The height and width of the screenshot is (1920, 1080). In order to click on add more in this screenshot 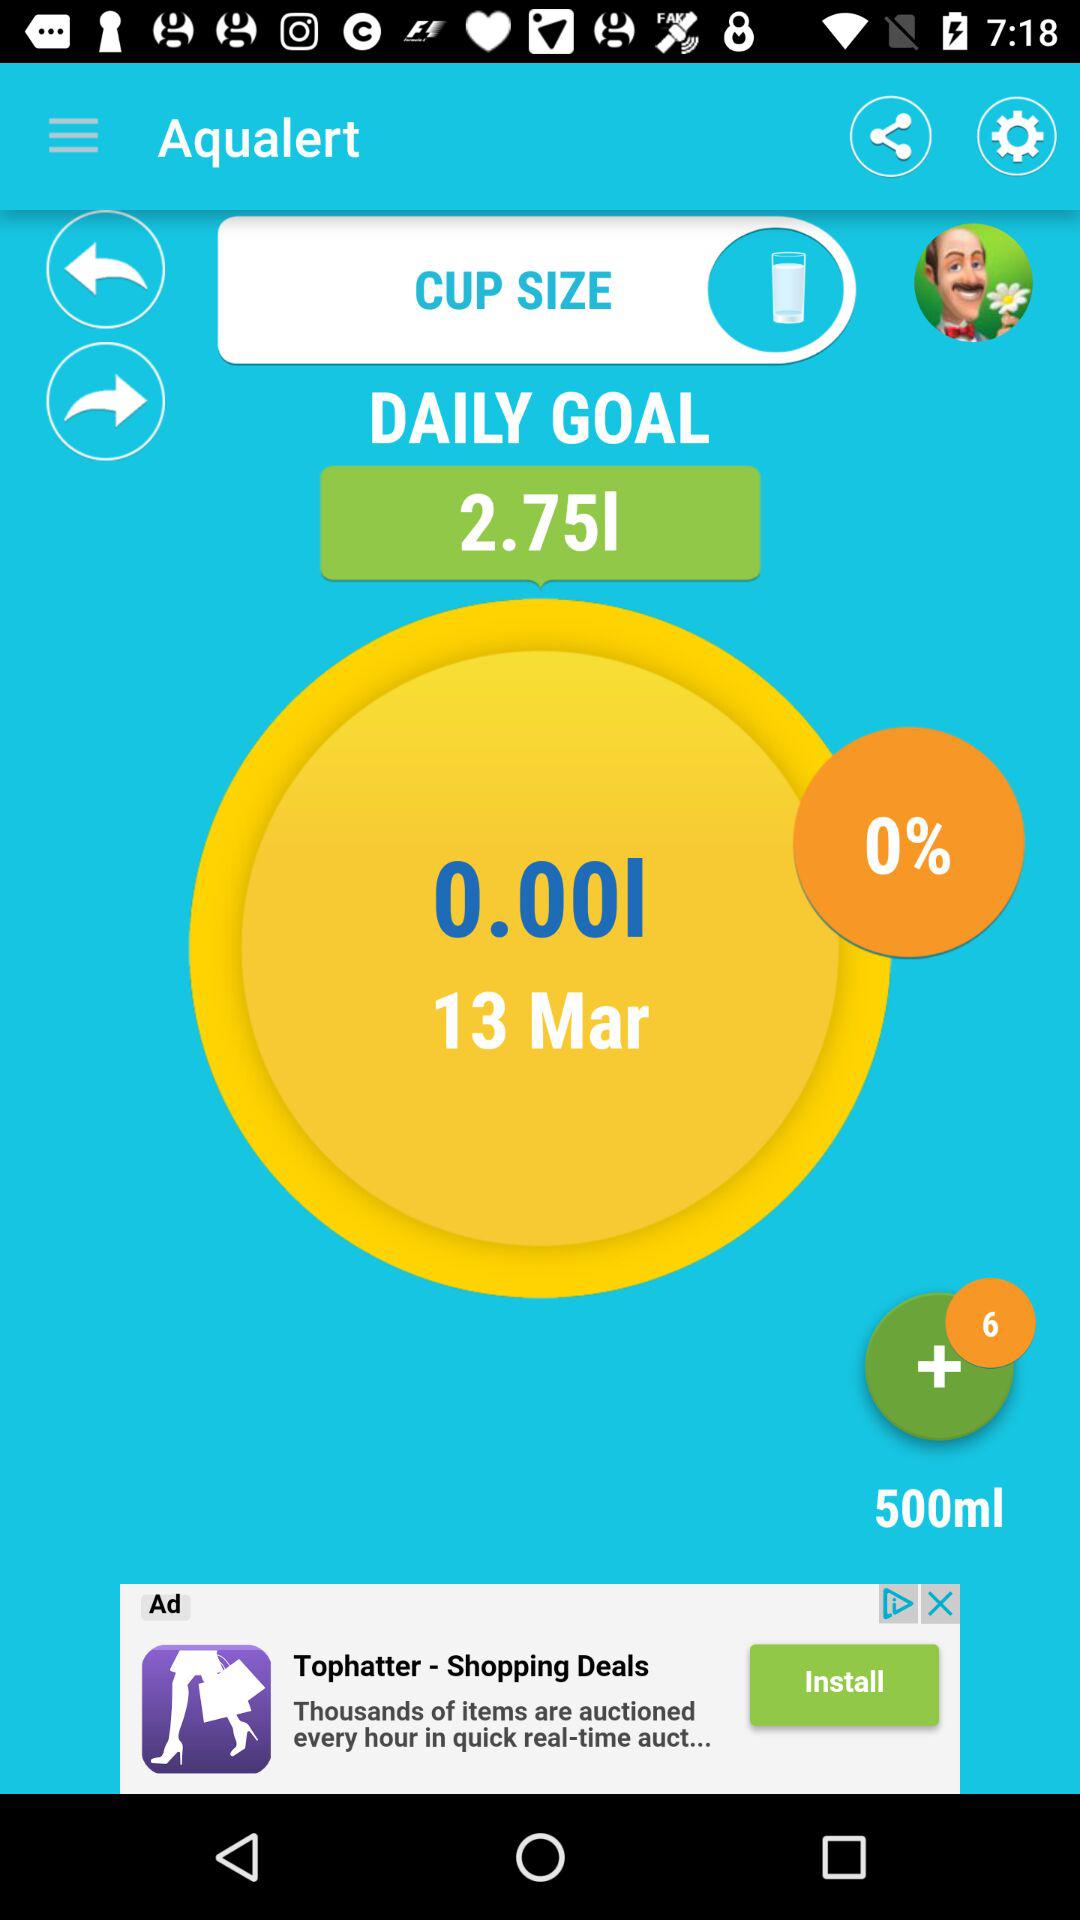, I will do `click(939, 1374)`.